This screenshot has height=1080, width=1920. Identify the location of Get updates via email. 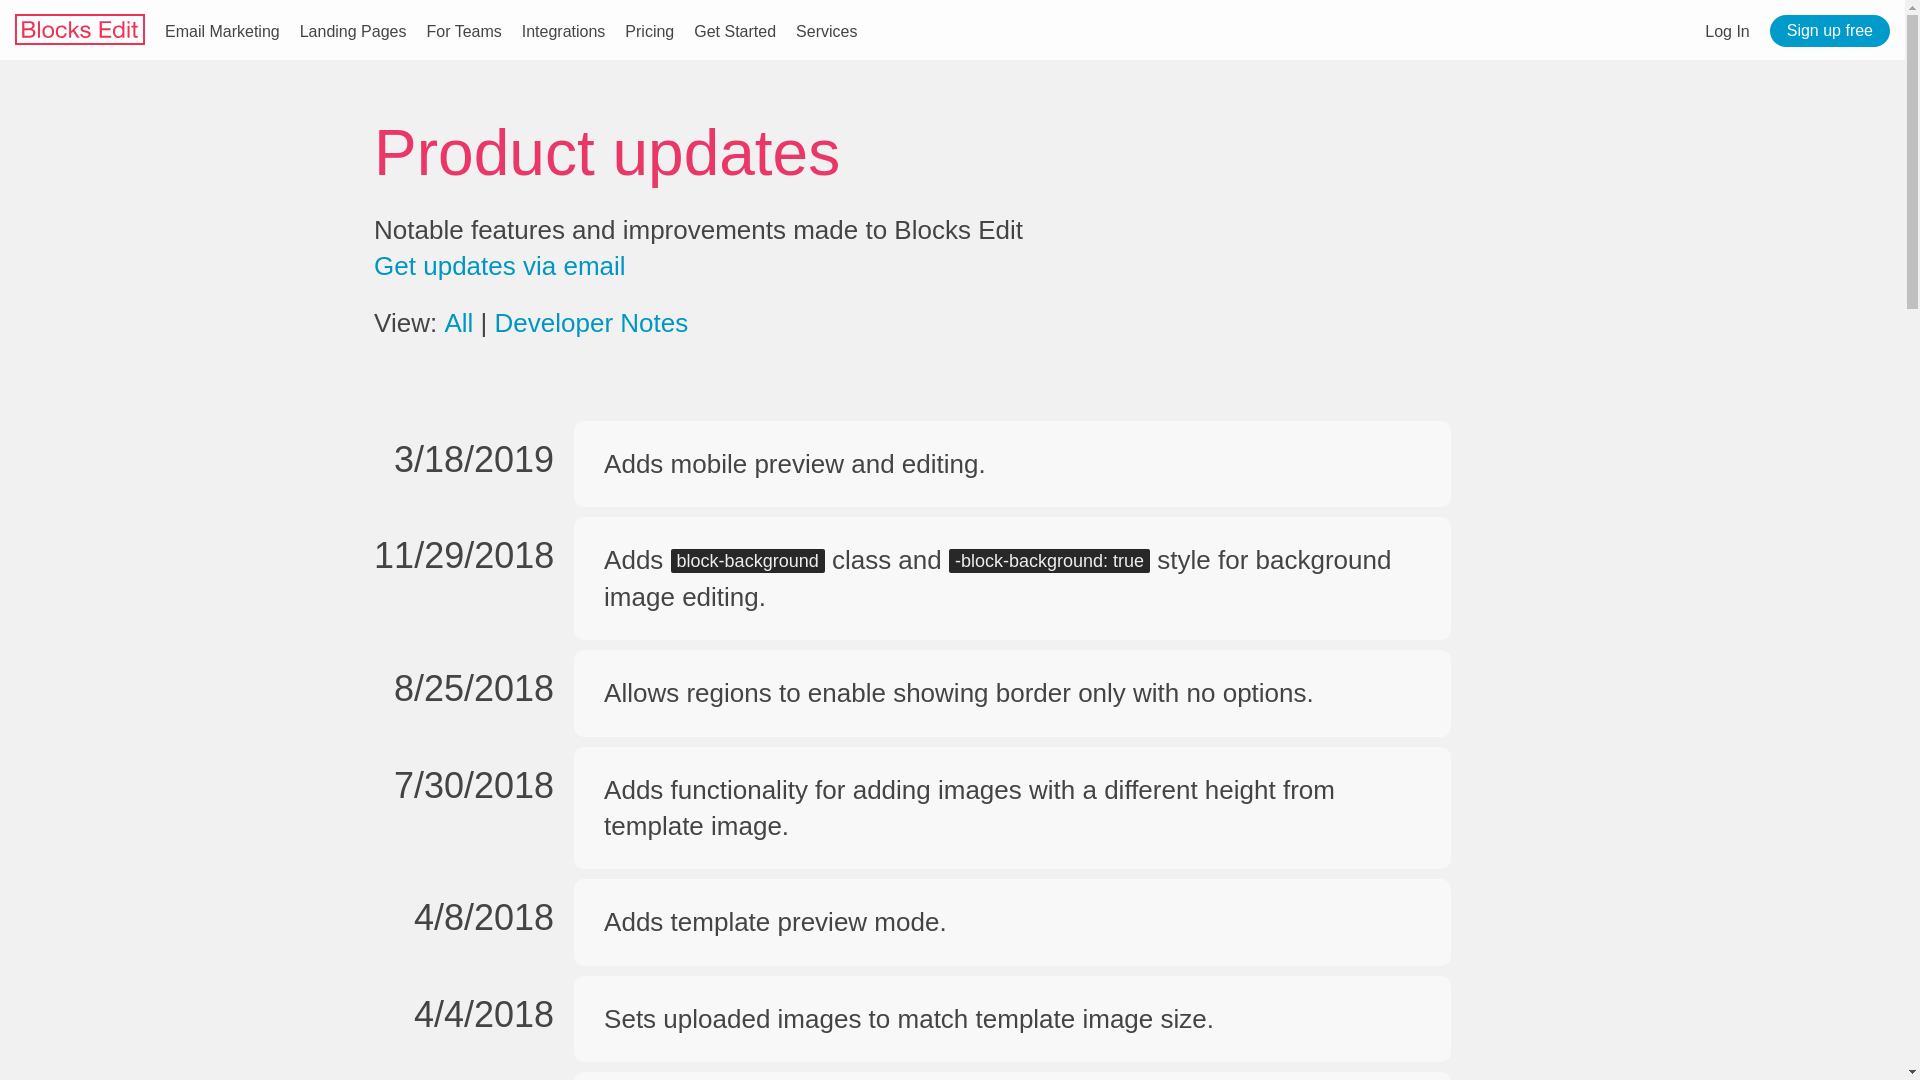
(500, 265).